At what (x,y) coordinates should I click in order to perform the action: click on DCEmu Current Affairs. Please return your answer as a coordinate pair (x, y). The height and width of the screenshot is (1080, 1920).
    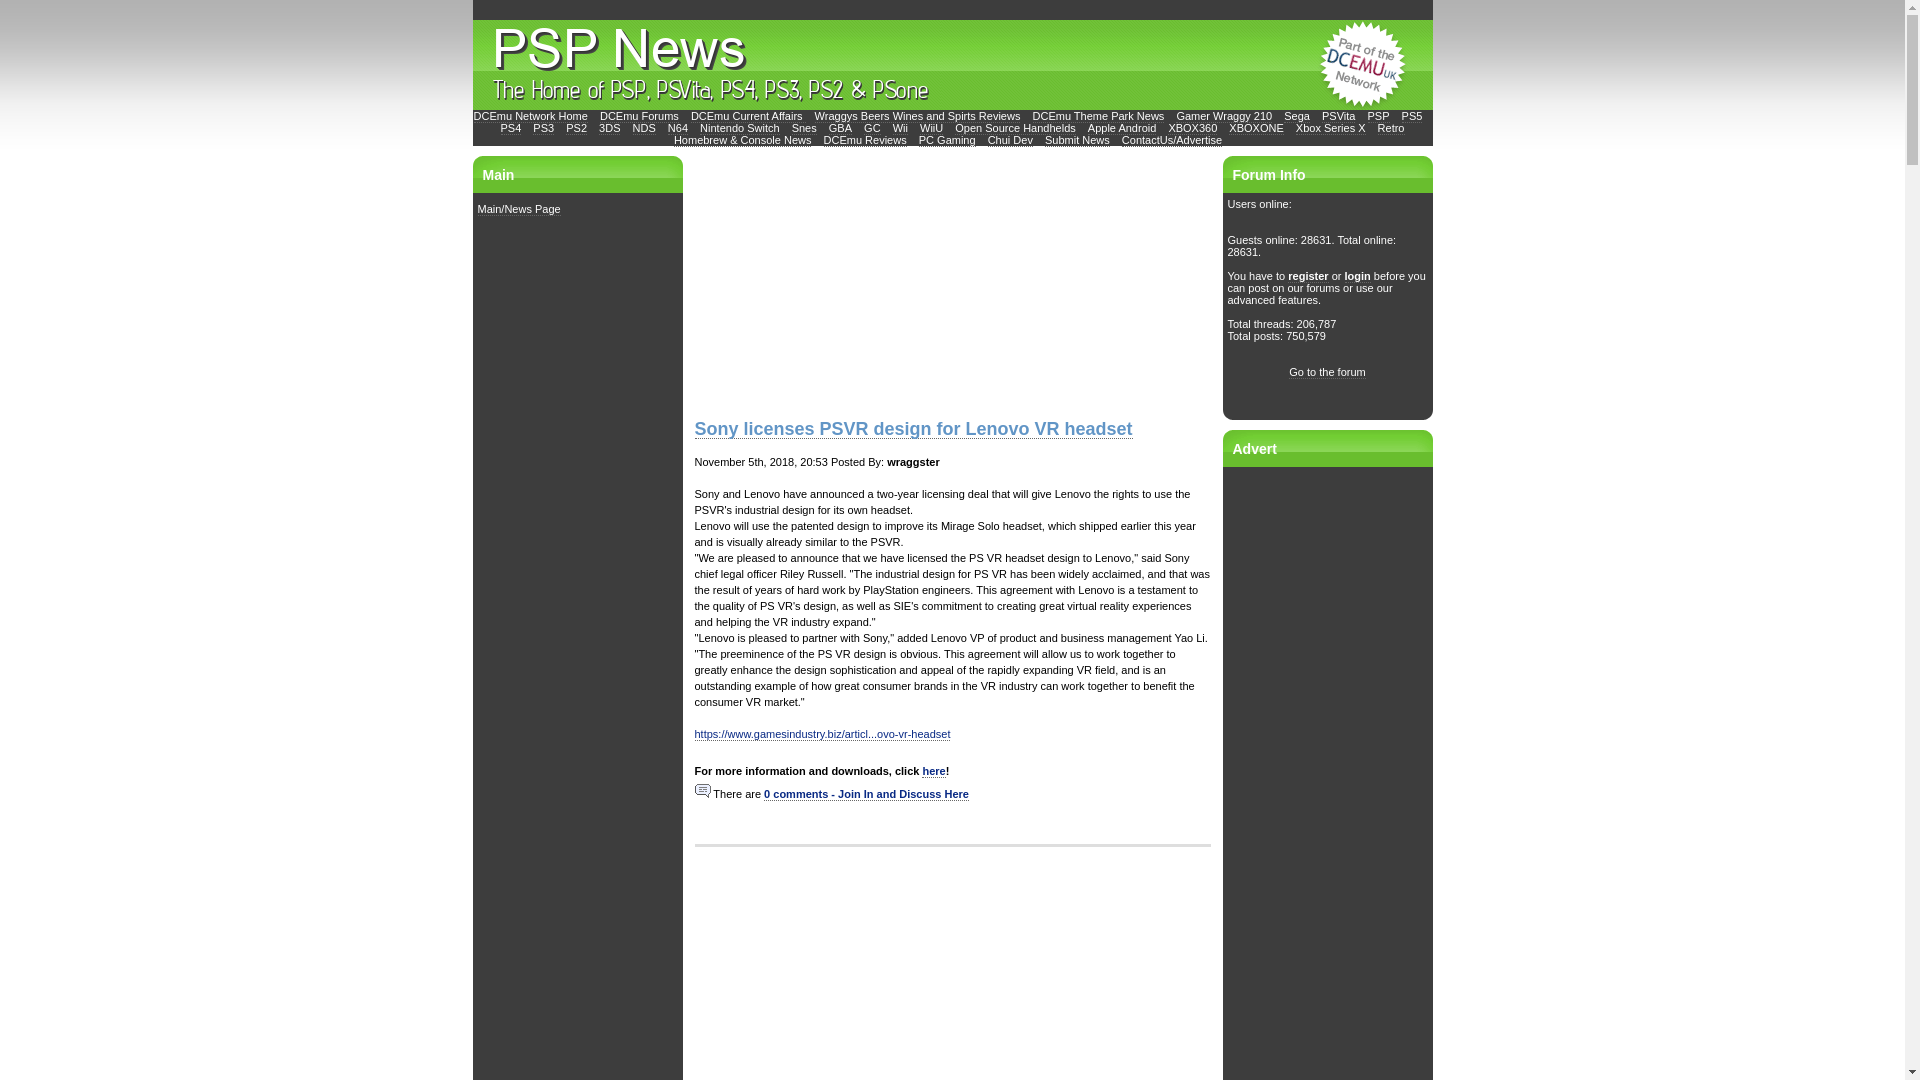
    Looking at the image, I should click on (748, 116).